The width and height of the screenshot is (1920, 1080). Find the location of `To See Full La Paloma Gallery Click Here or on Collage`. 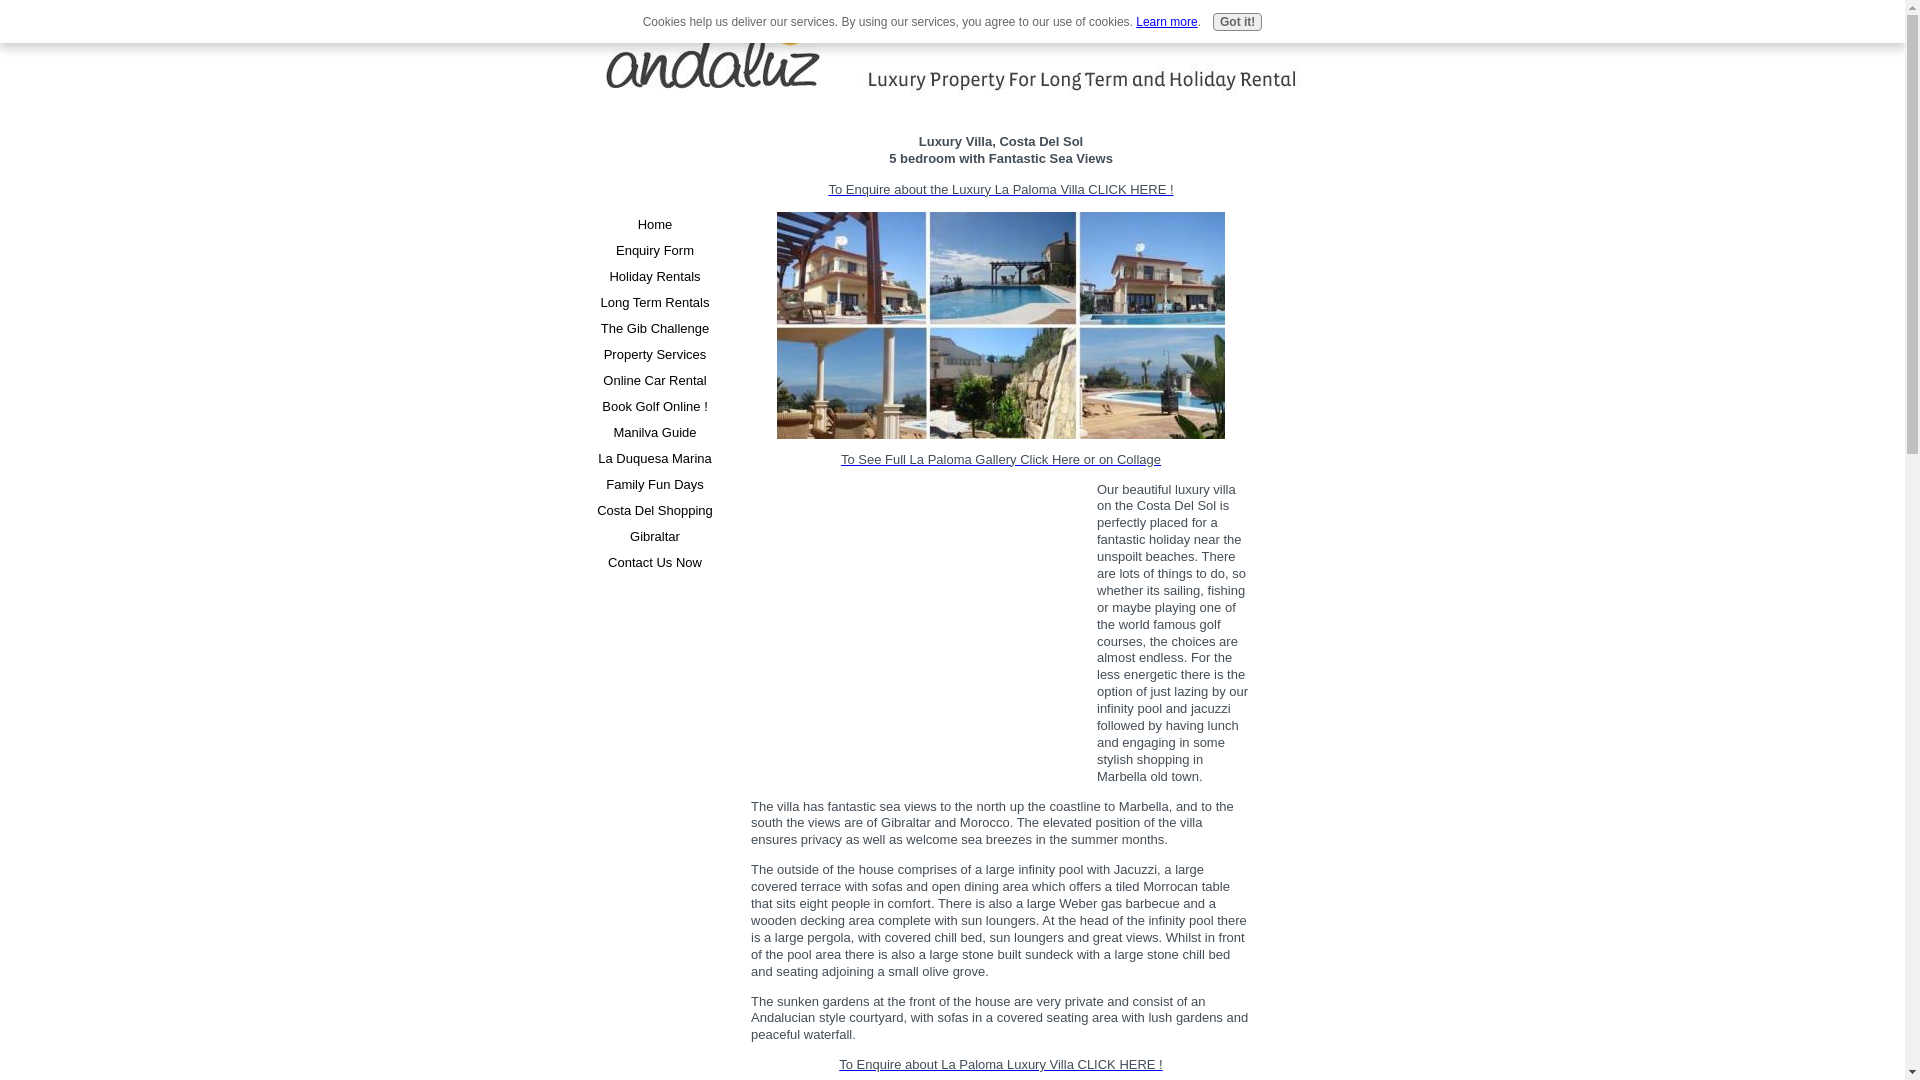

To See Full La Paloma Gallery Click Here or on Collage is located at coordinates (1000, 459).